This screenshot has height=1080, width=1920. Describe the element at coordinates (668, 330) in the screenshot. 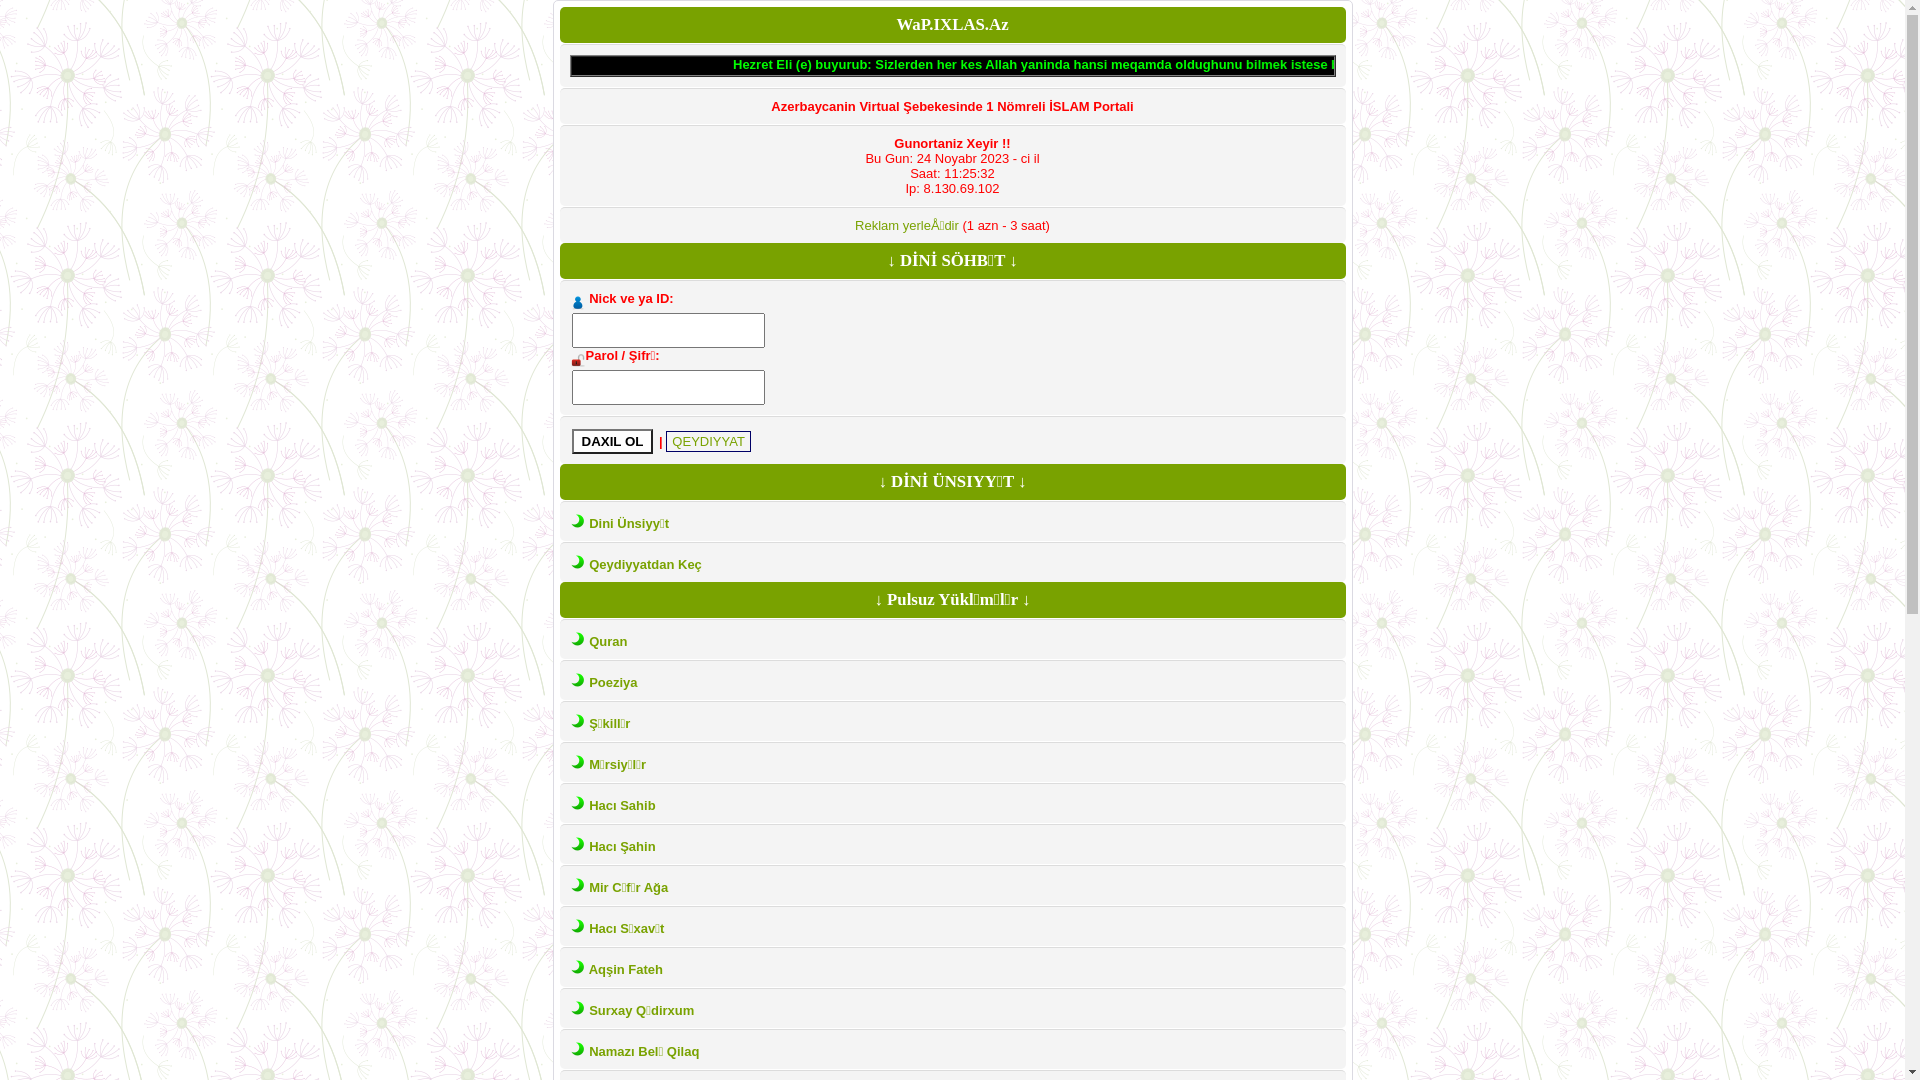

I see `nick` at that location.